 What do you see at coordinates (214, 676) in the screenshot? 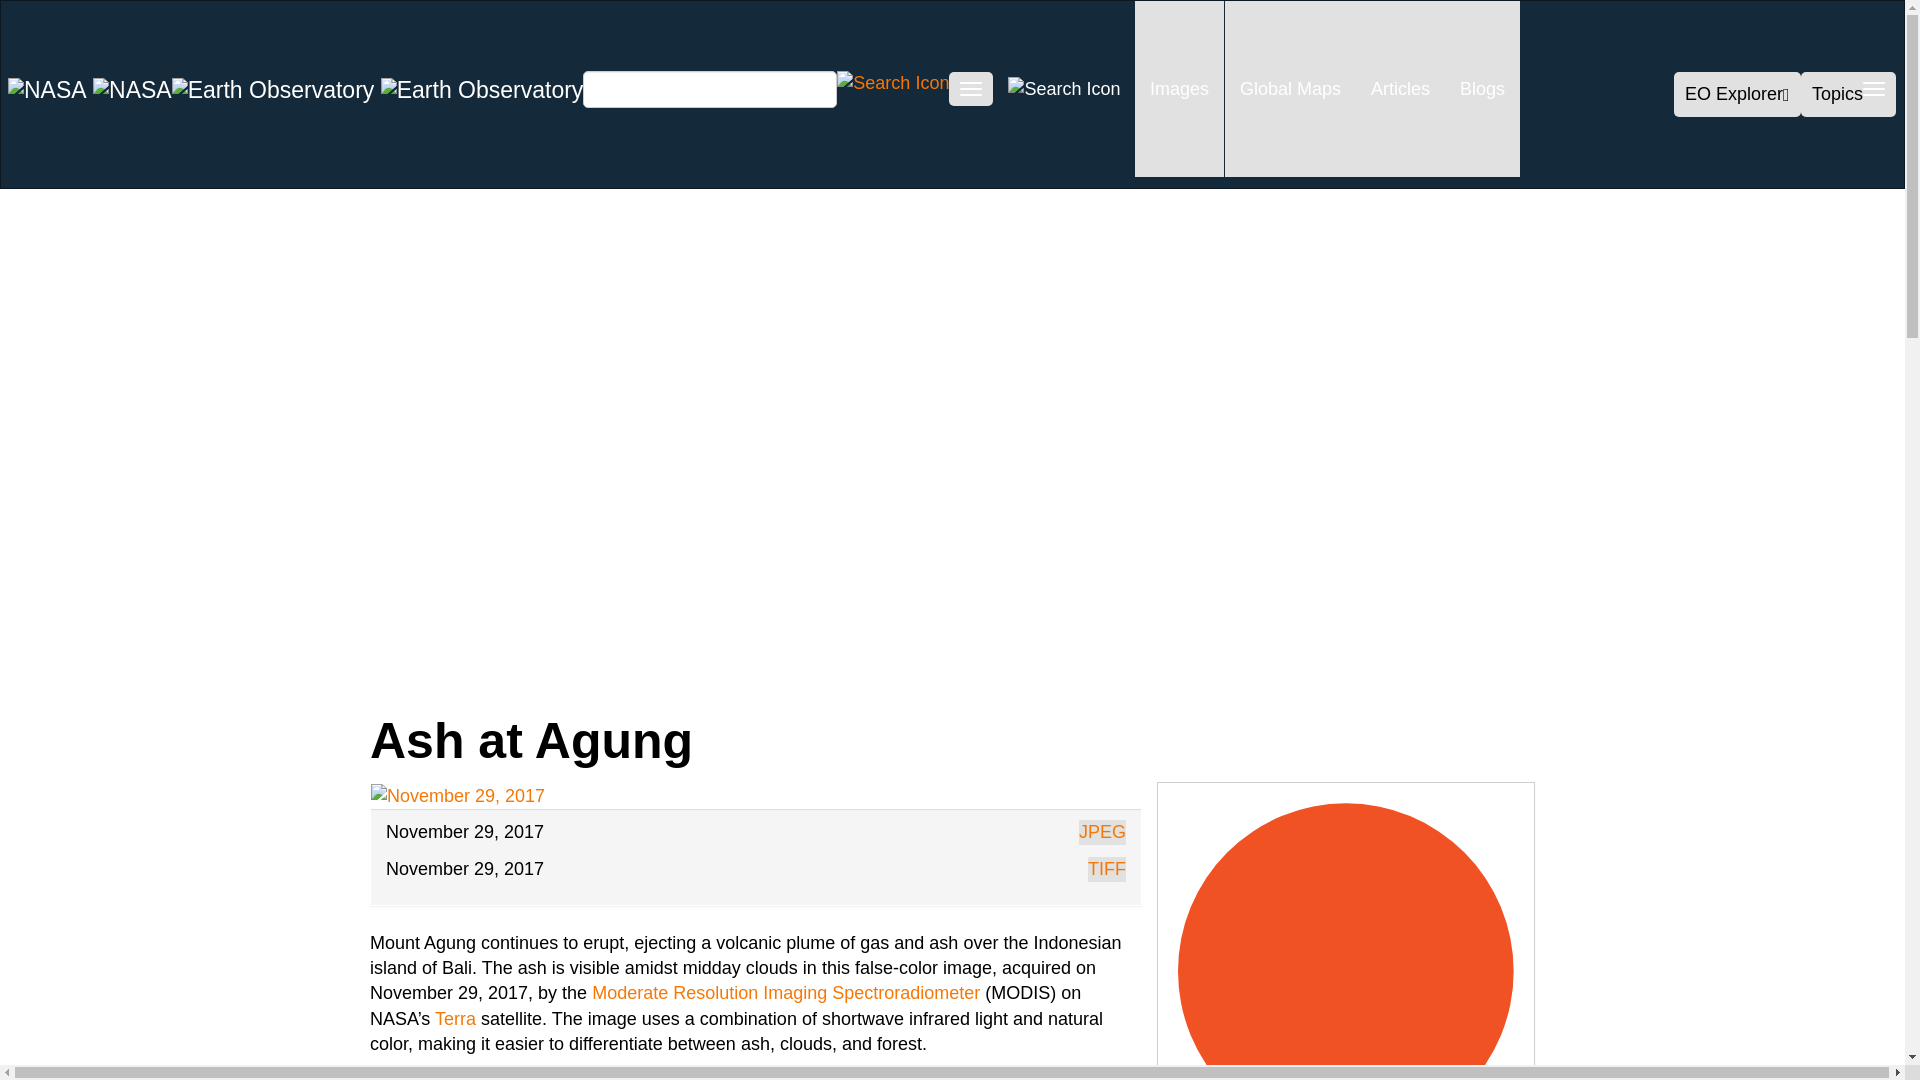
I see `Share` at bounding box center [214, 676].